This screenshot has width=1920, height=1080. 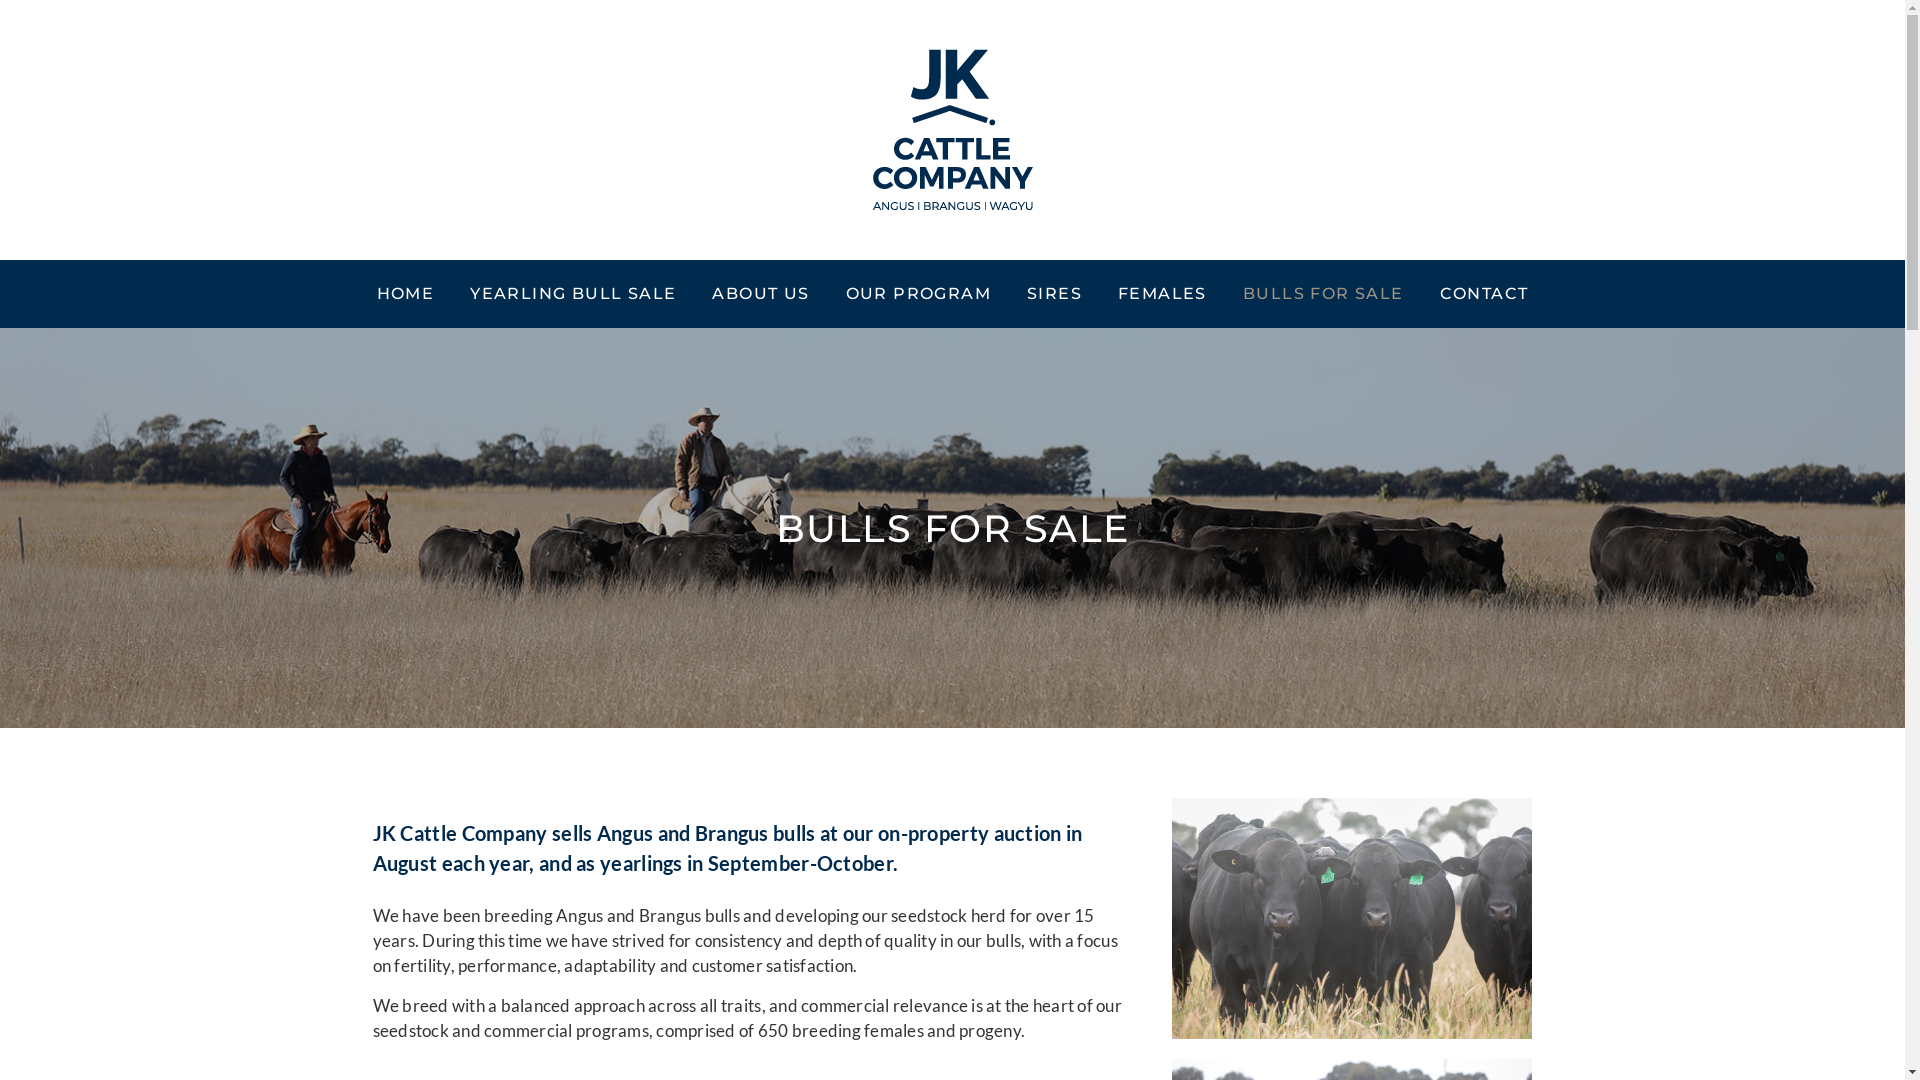 I want to click on ABOUT US, so click(x=760, y=294).